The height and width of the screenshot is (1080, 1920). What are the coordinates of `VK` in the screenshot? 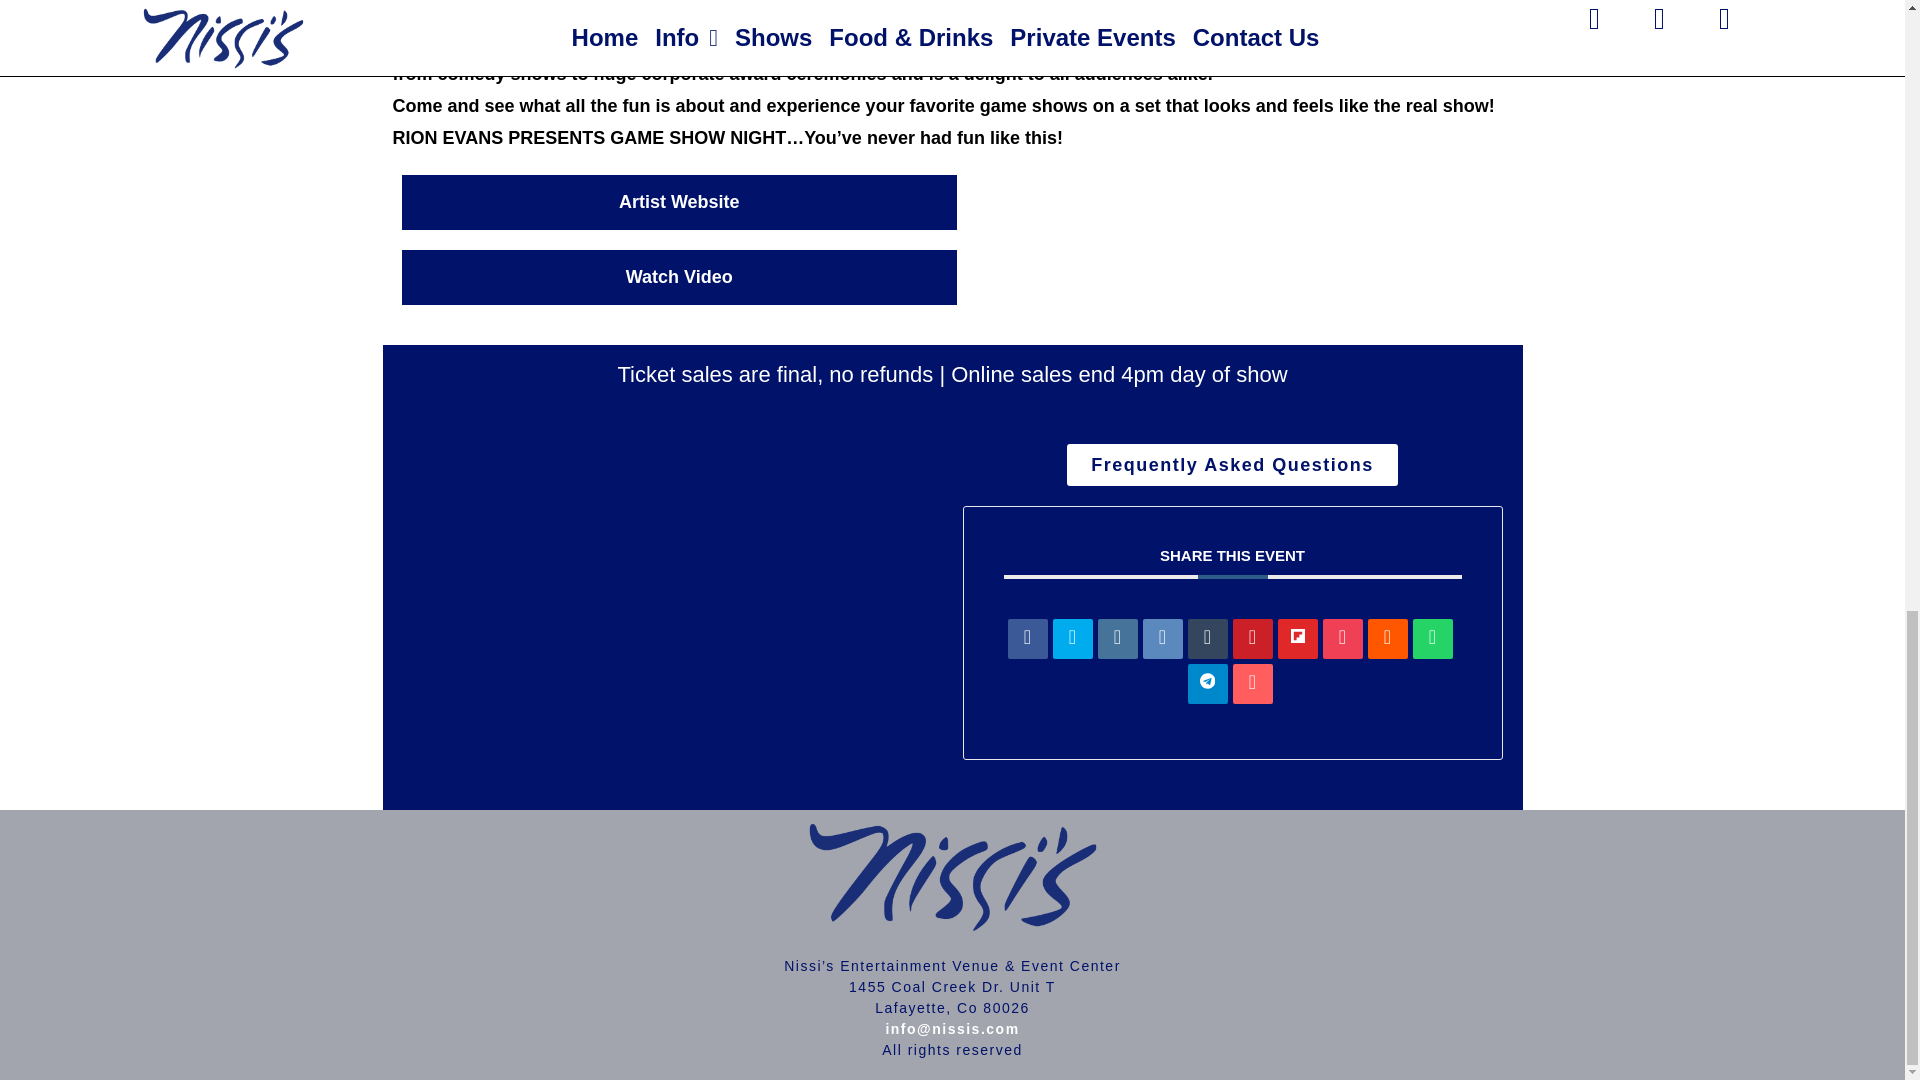 It's located at (1162, 638).